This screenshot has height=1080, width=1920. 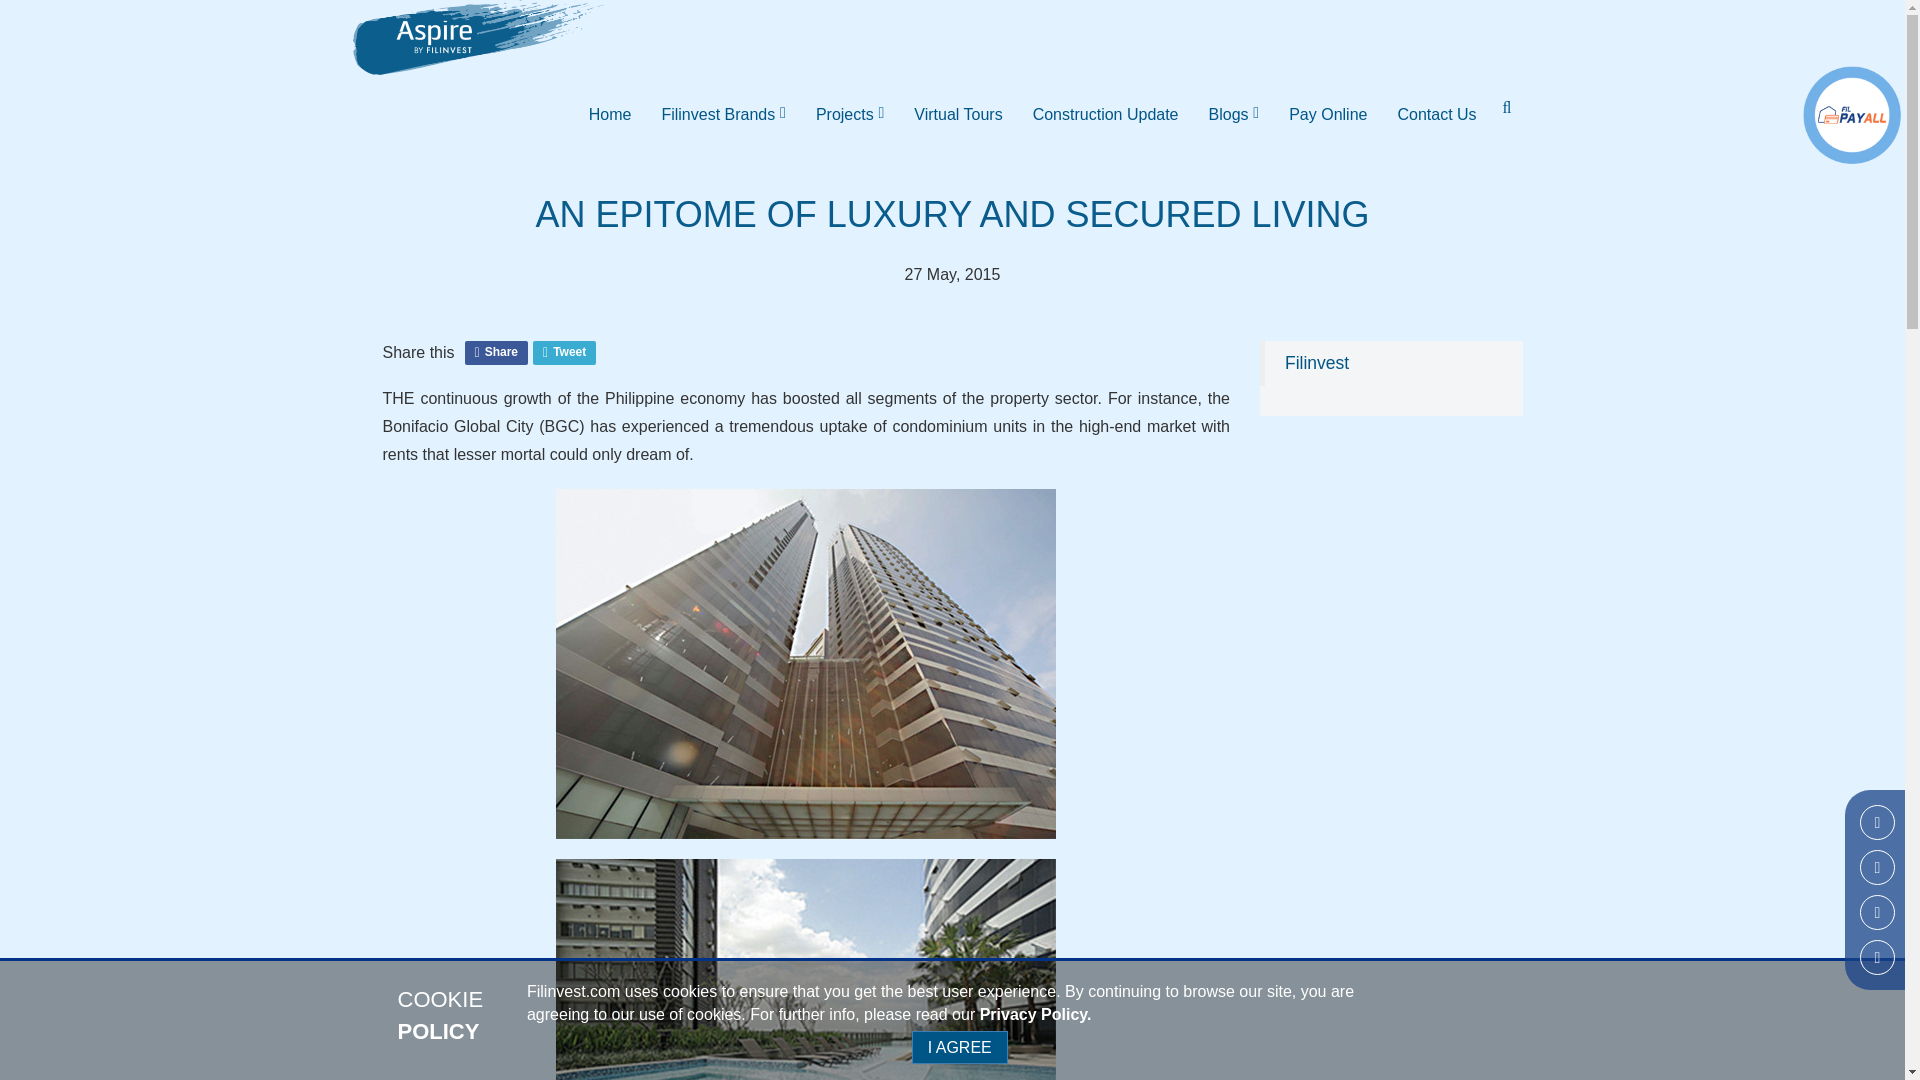 I want to click on Home, so click(x=610, y=114).